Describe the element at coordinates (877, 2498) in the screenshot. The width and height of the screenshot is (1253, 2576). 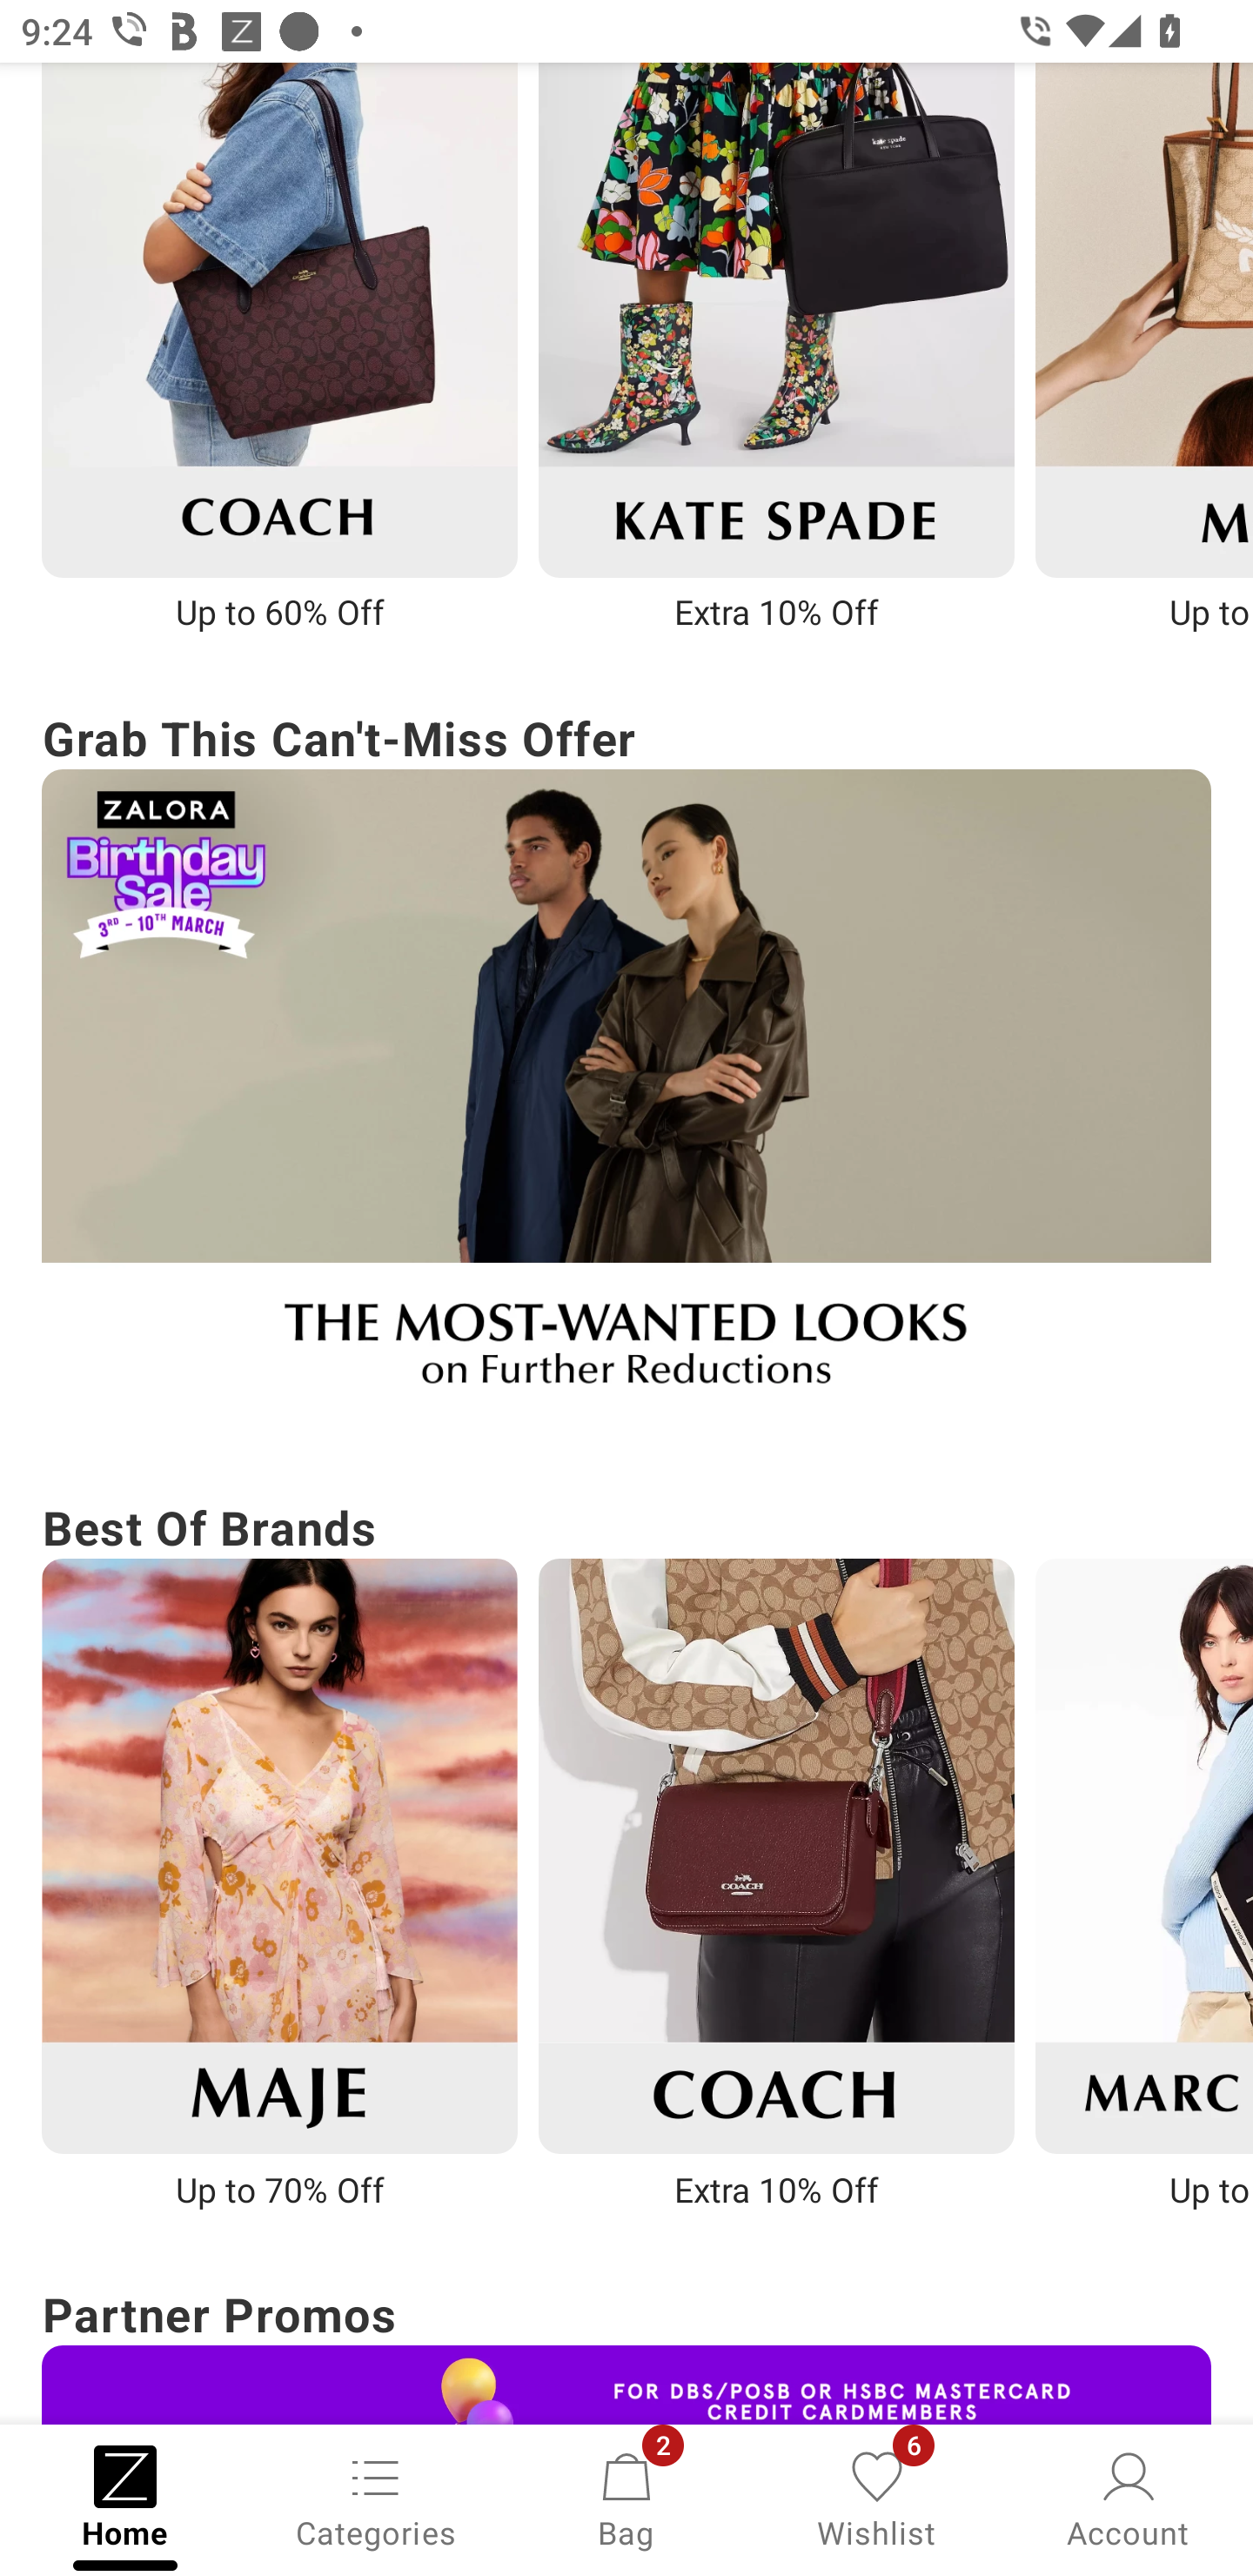
I see `Wishlist, 6 new notifications Wishlist` at that location.